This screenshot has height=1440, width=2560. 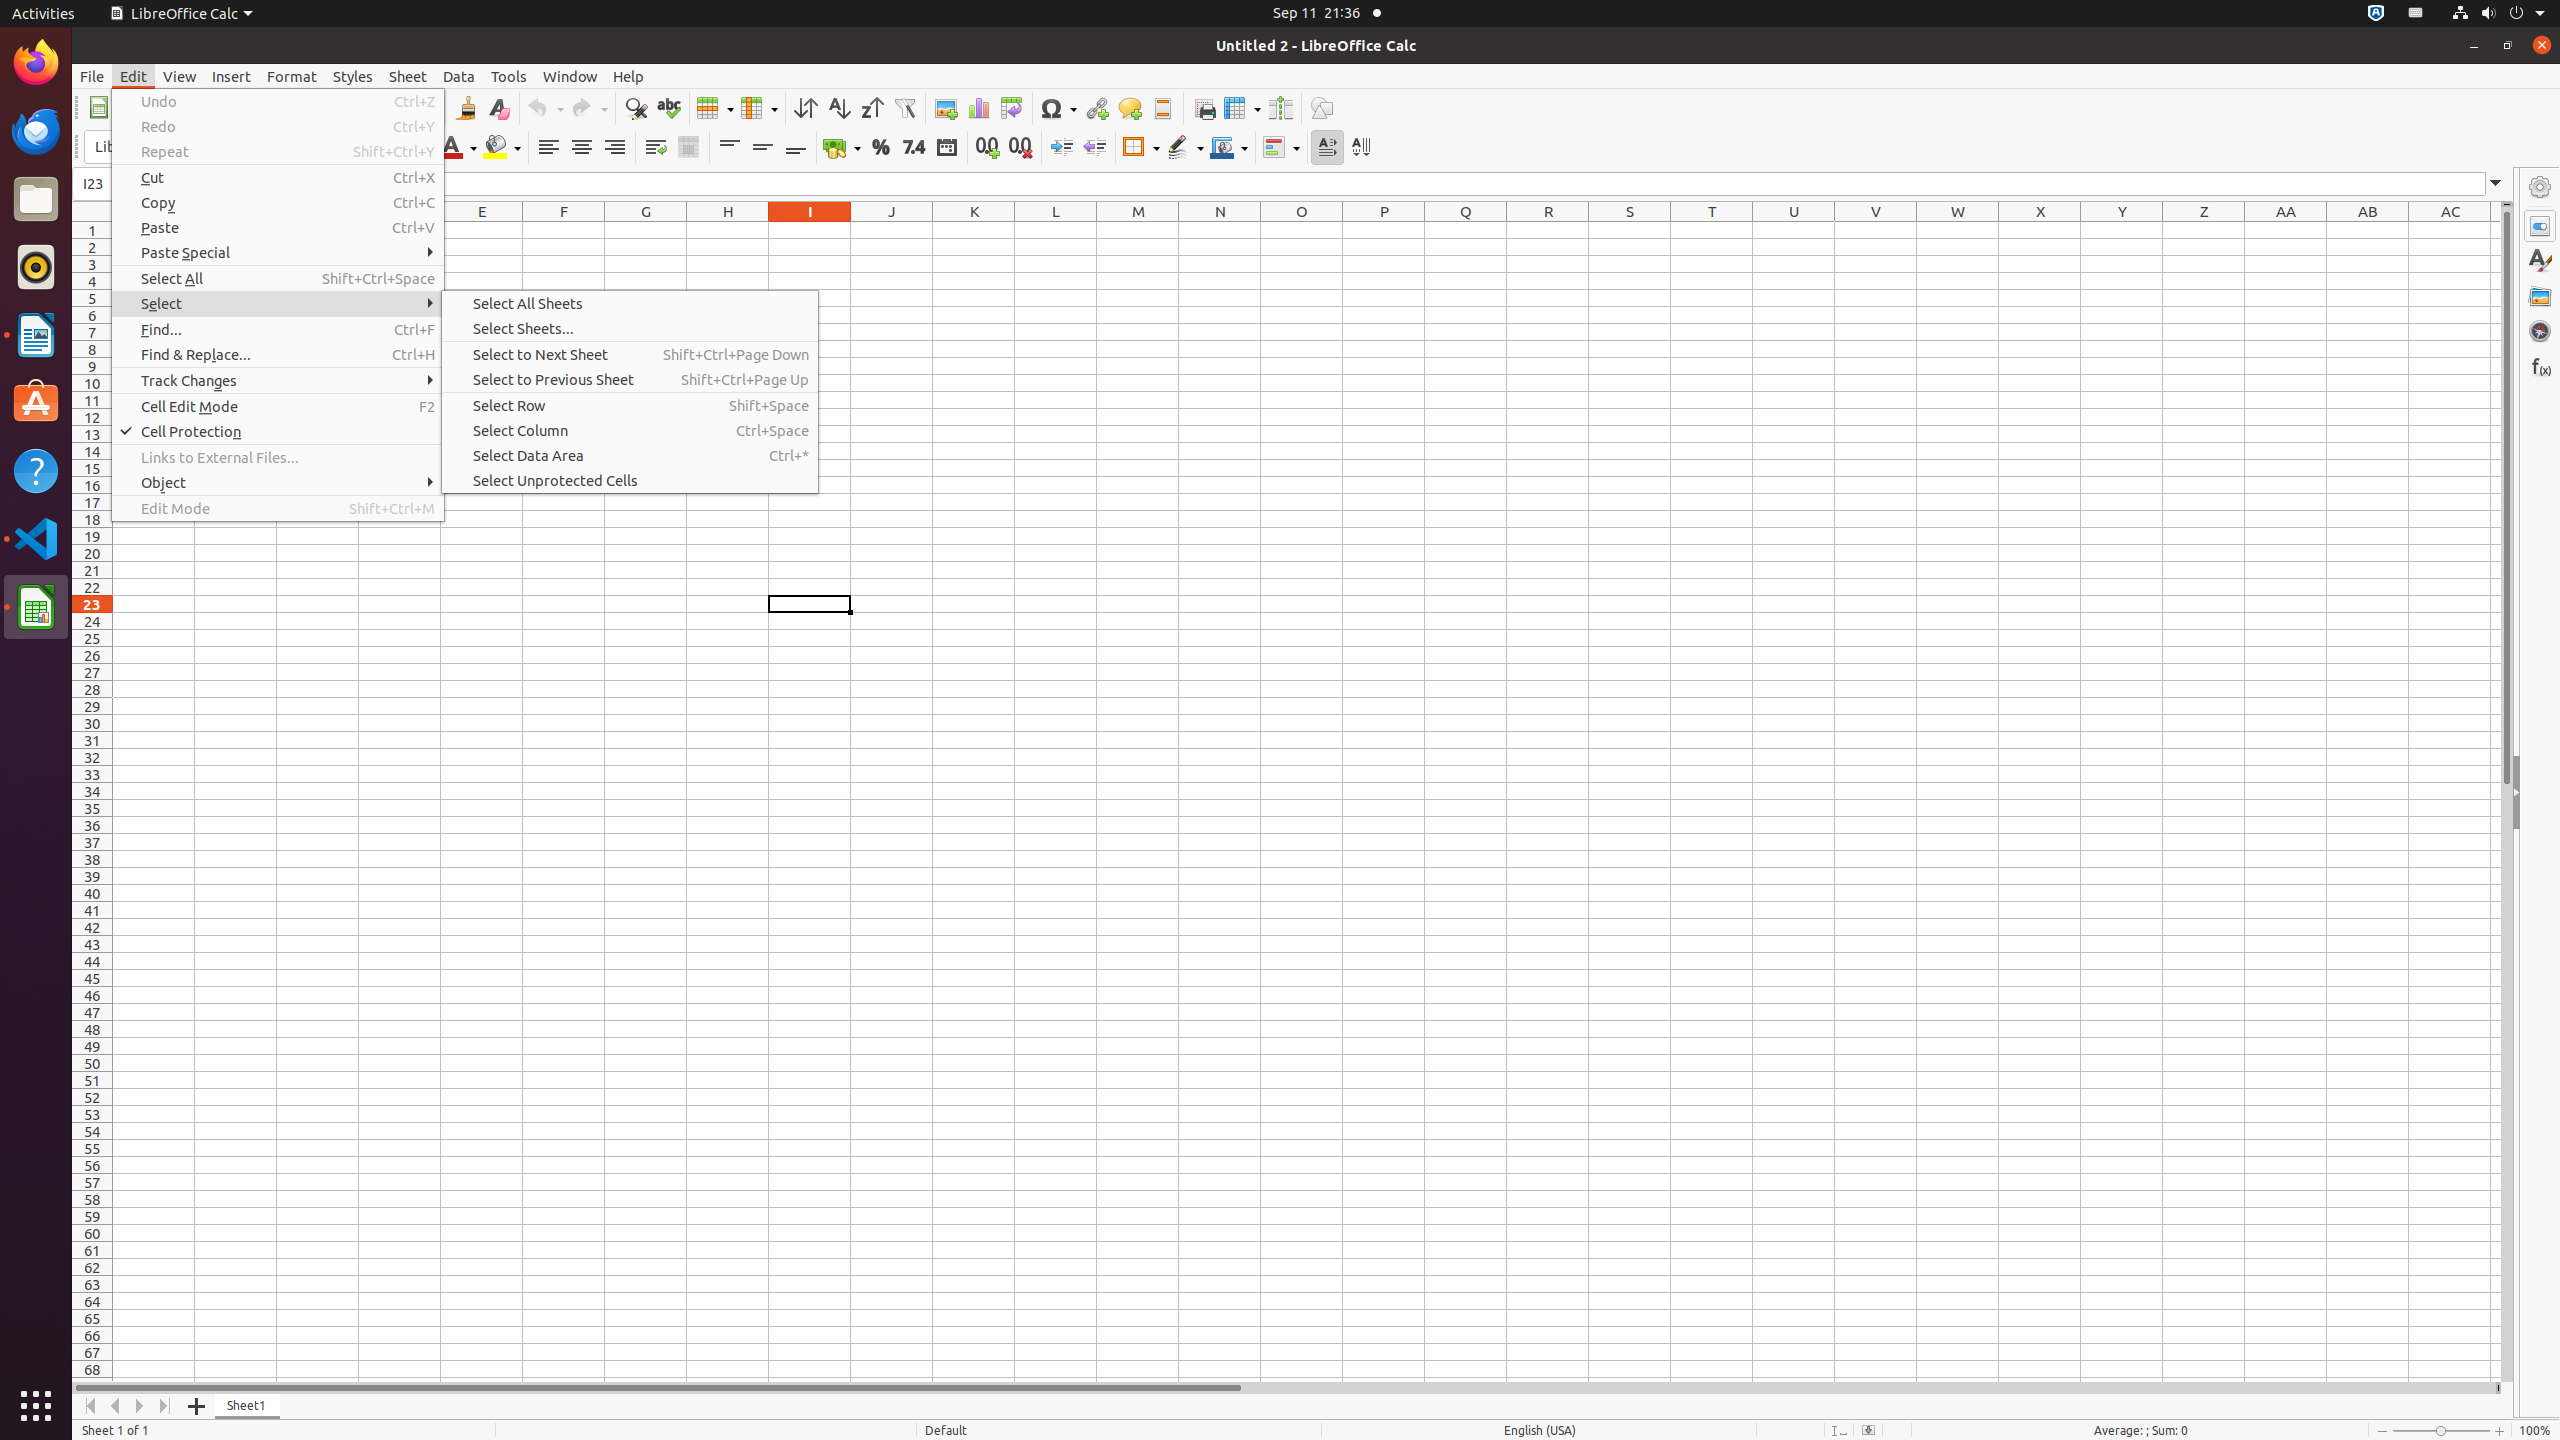 What do you see at coordinates (2368, 230) in the screenshot?
I see `AB1` at bounding box center [2368, 230].